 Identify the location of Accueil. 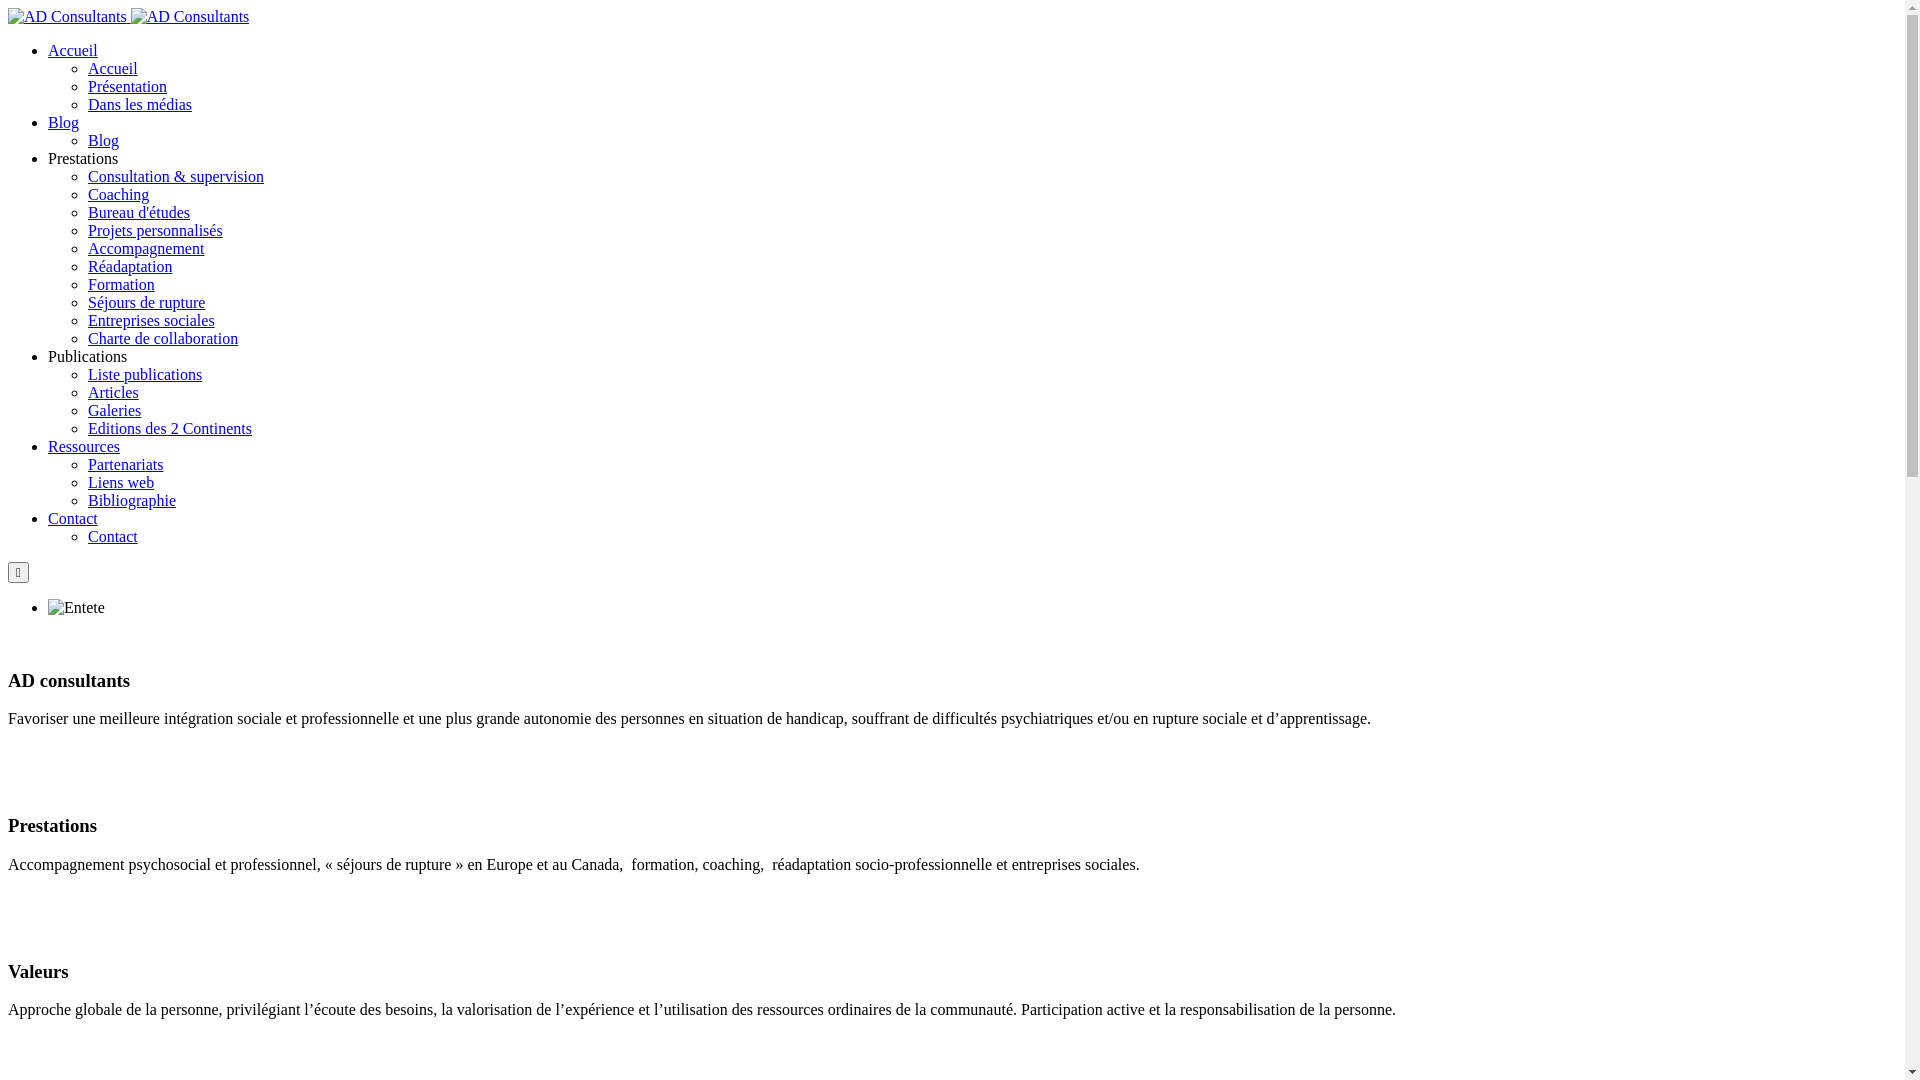
(113, 68).